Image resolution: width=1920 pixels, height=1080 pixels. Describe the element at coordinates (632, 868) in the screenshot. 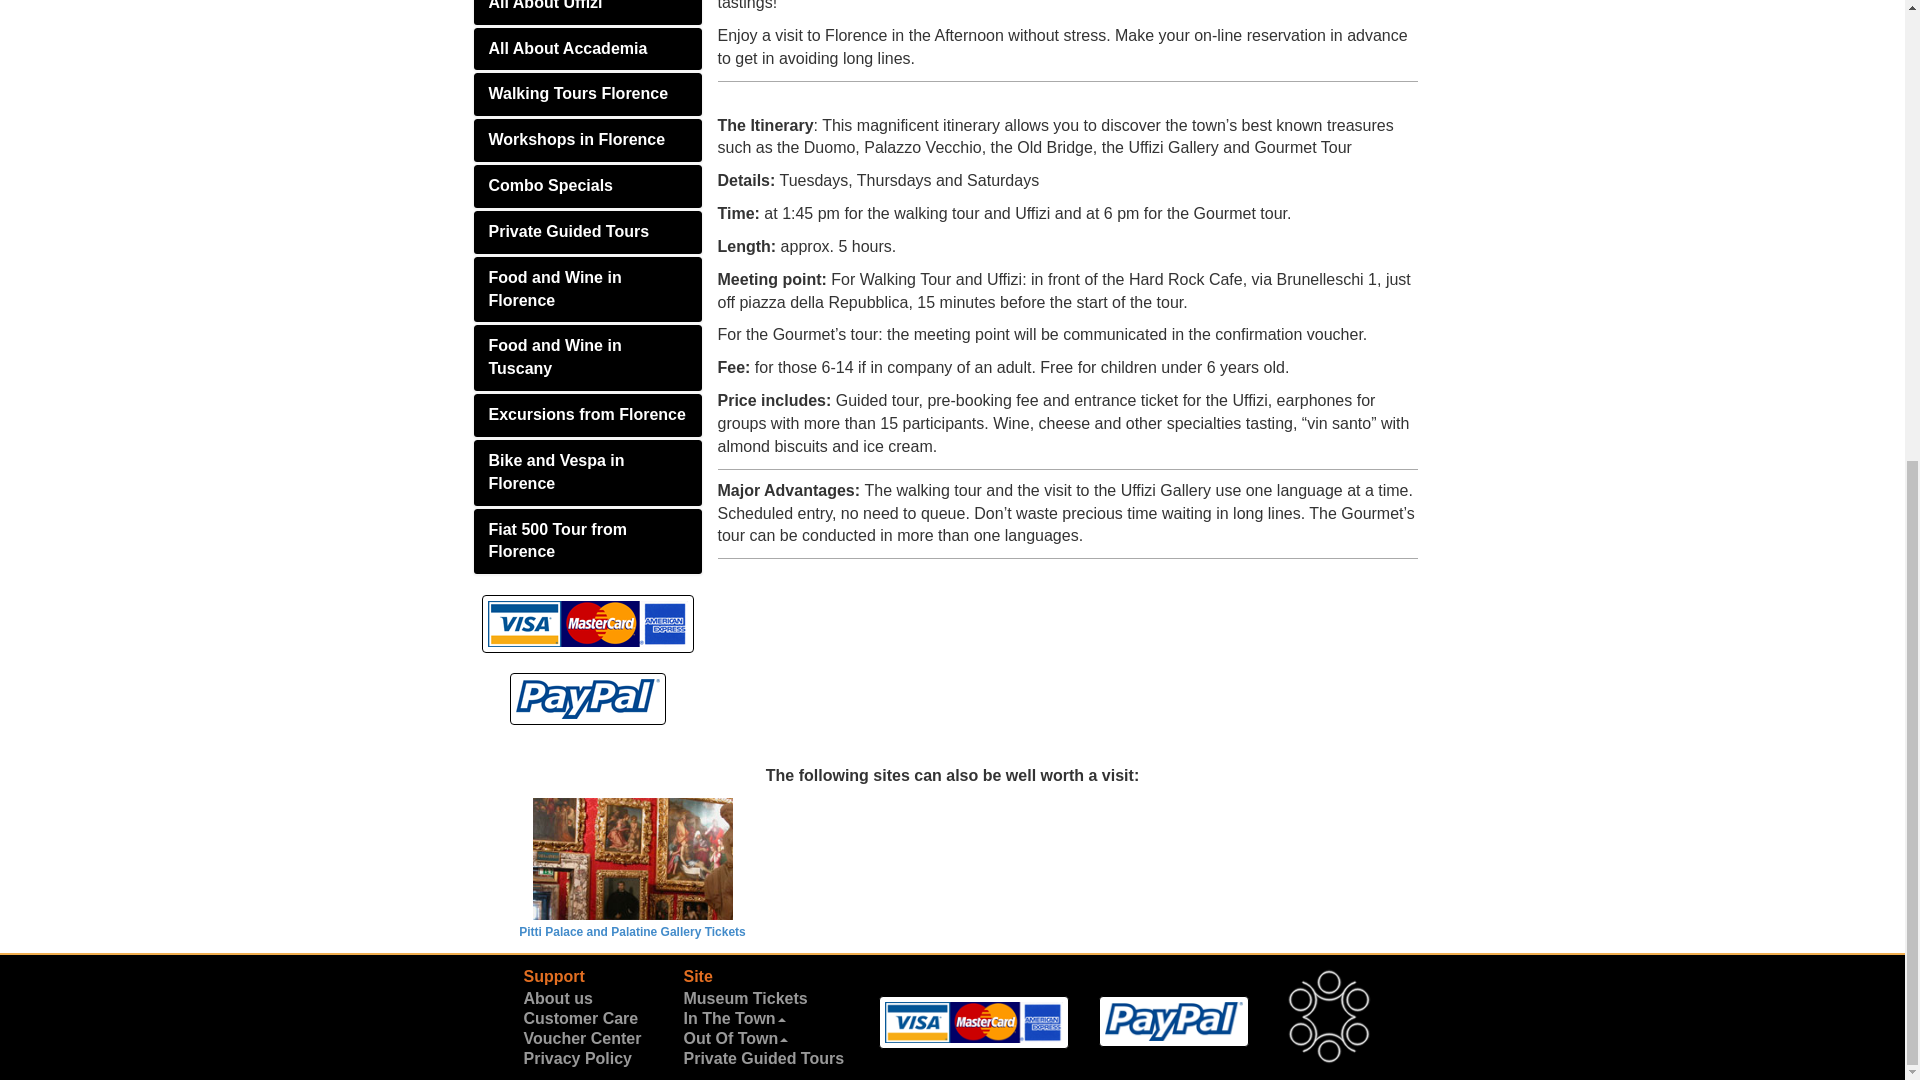

I see `Pitti Palace and Palatine Gallery Tickets` at that location.